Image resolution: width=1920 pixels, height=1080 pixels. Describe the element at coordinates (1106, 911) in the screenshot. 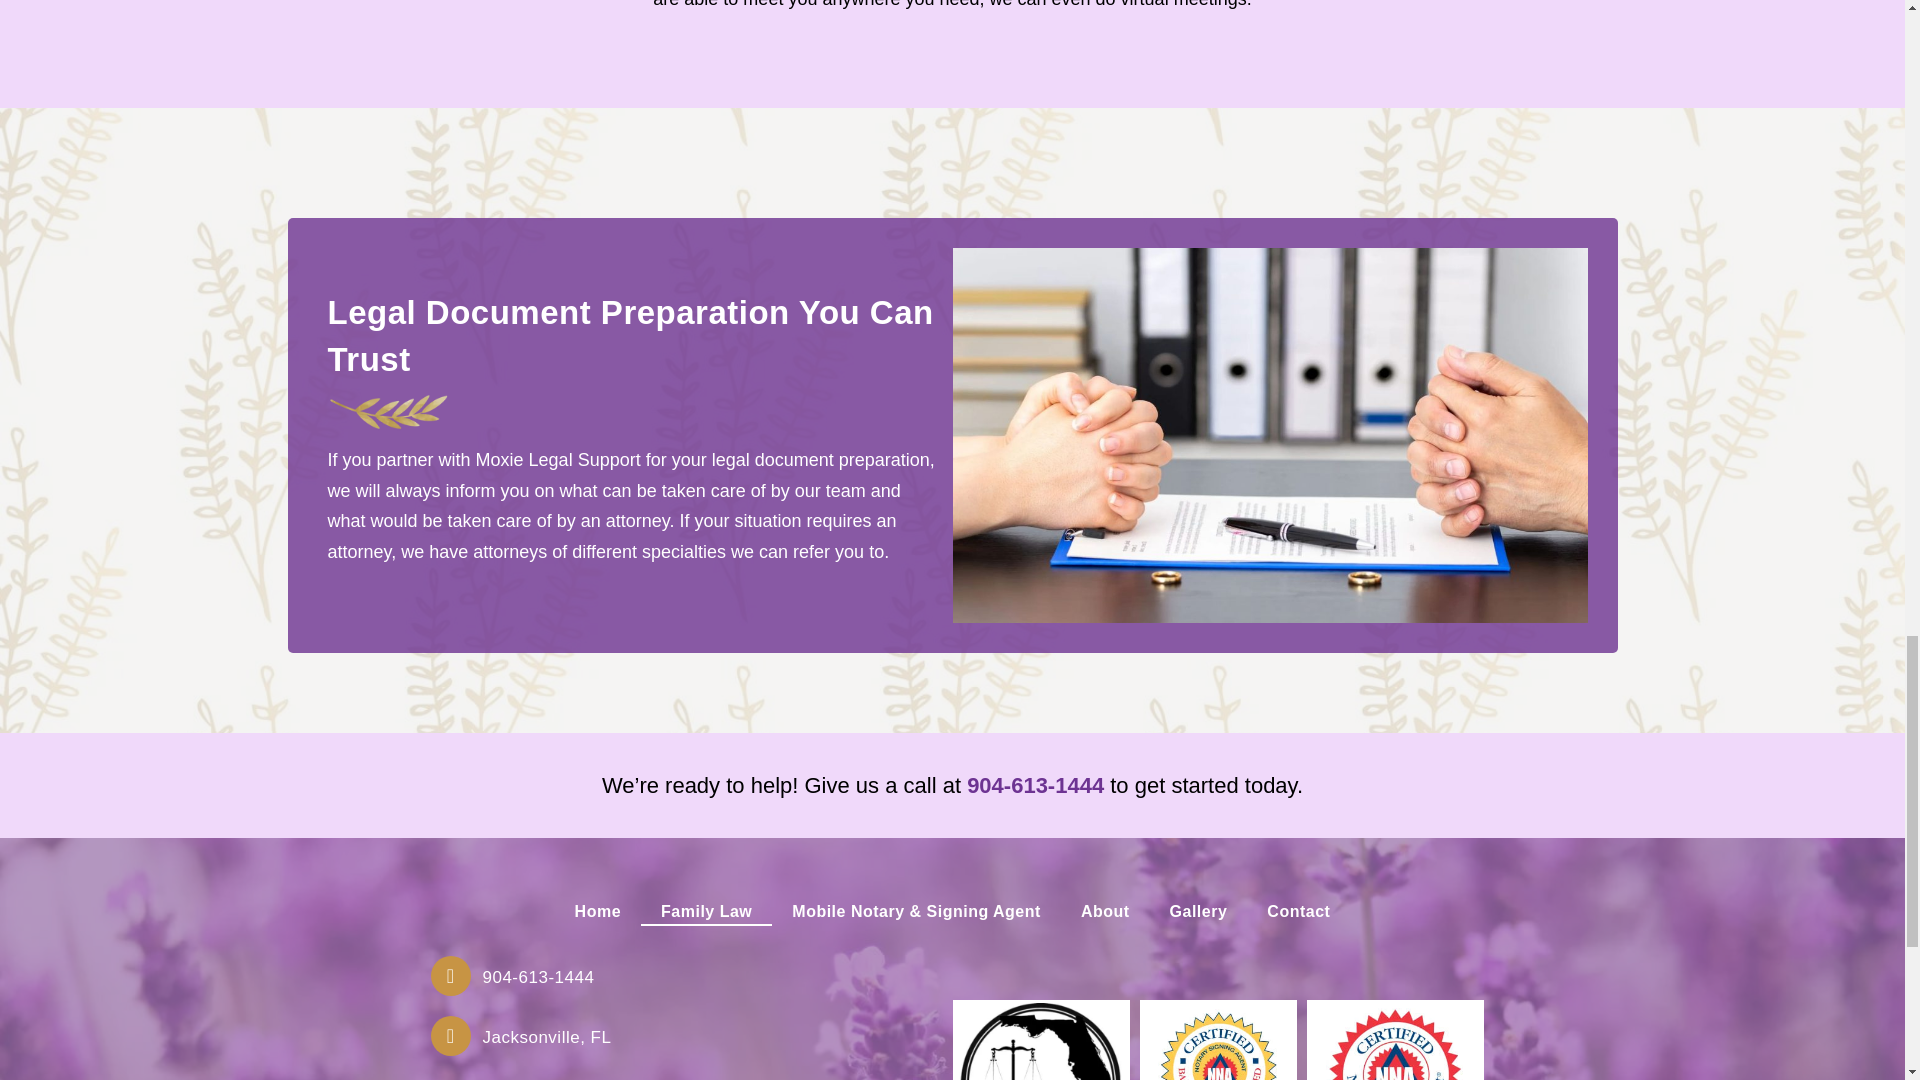

I see `About` at that location.